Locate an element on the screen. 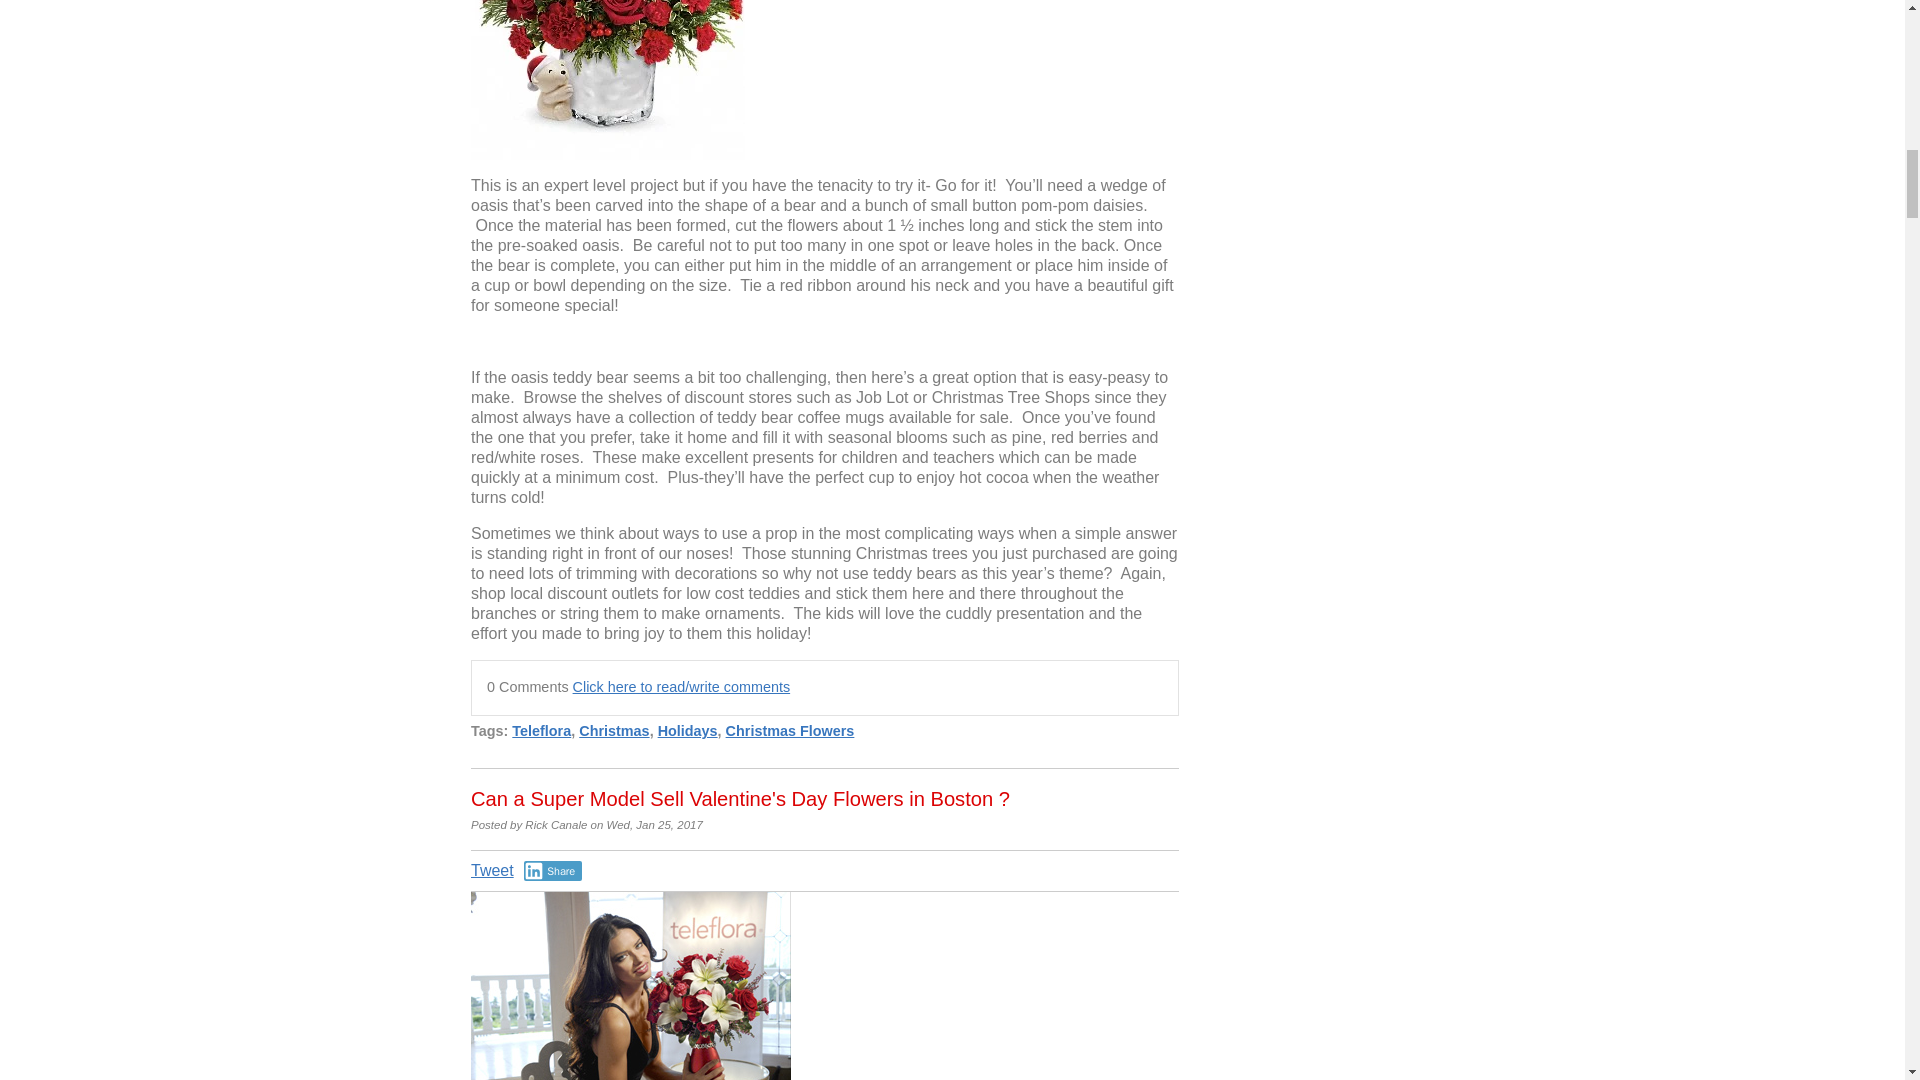 The width and height of the screenshot is (1920, 1080). Teleflora is located at coordinates (541, 730).